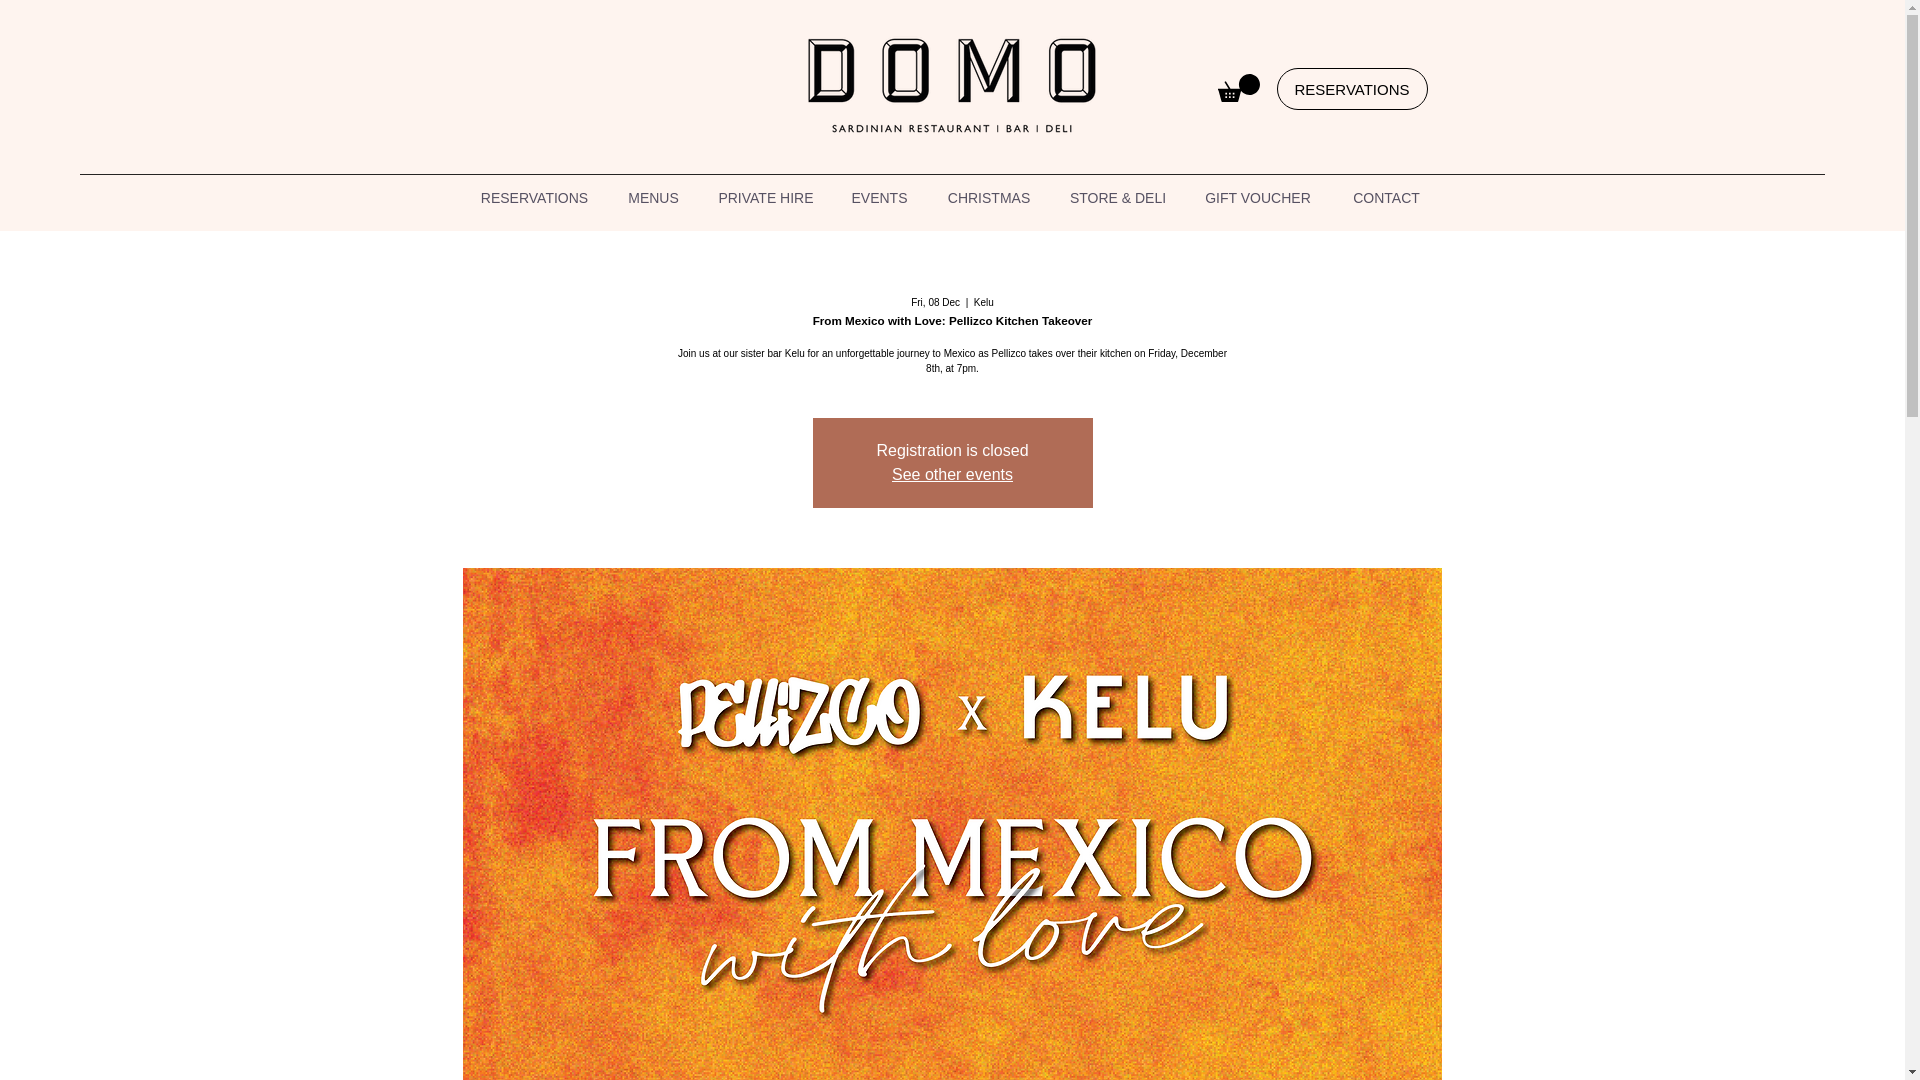 The image size is (1920, 1080). Describe the element at coordinates (534, 198) in the screenshot. I see `RESERVATIONS` at that location.